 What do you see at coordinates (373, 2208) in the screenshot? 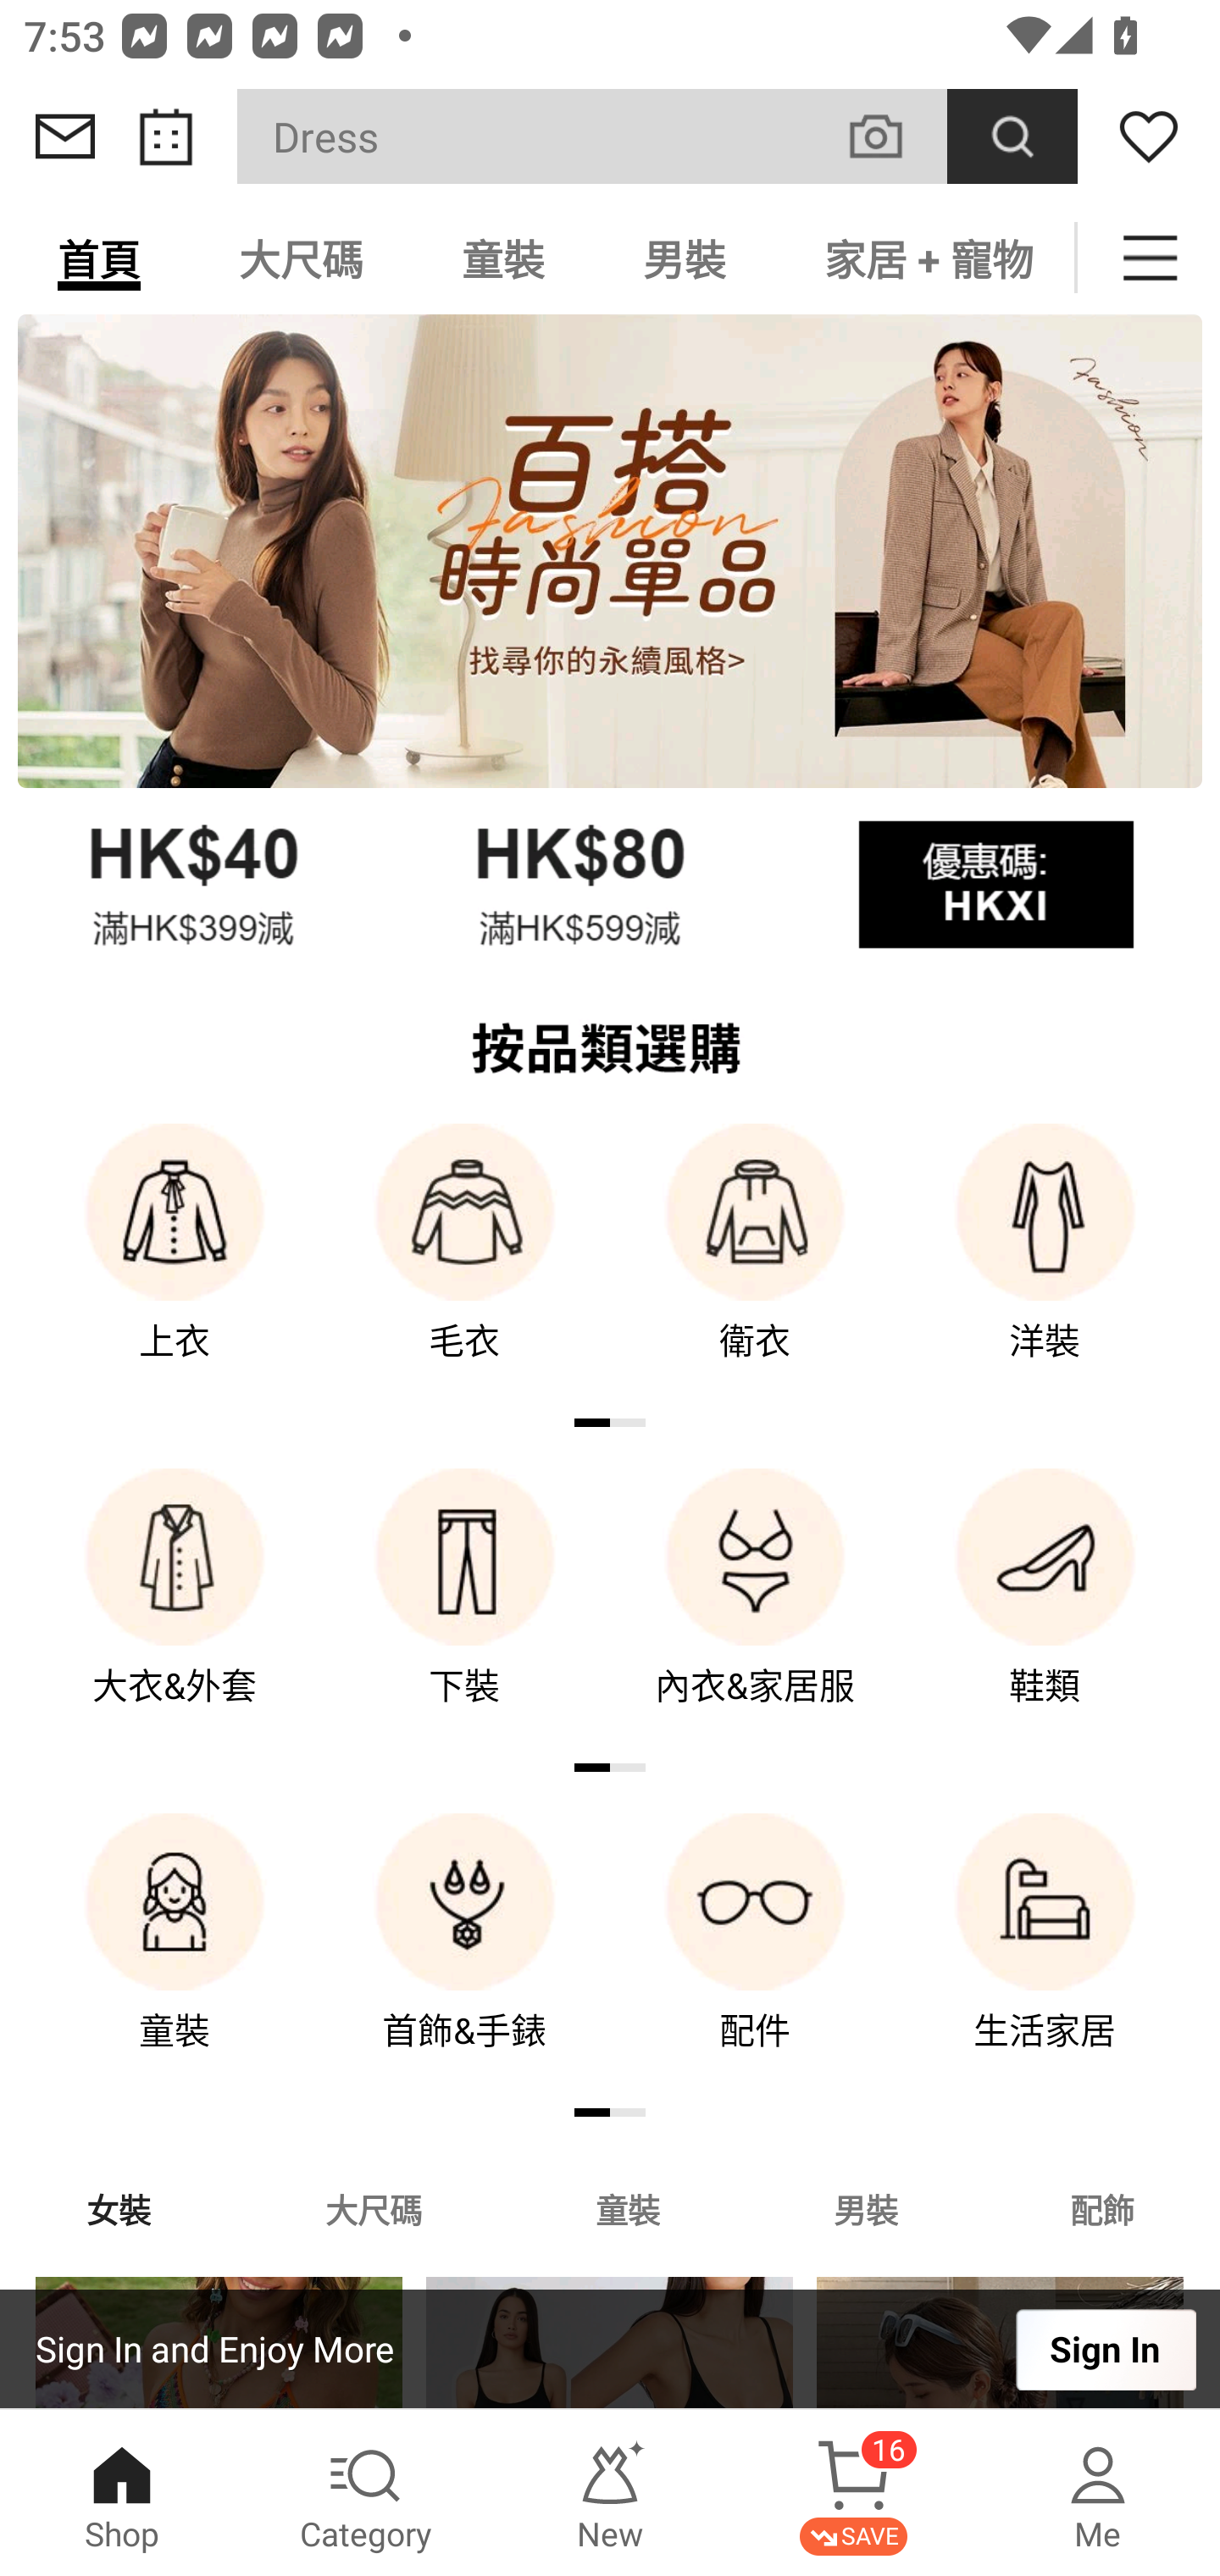
I see `大尺碼` at bounding box center [373, 2208].